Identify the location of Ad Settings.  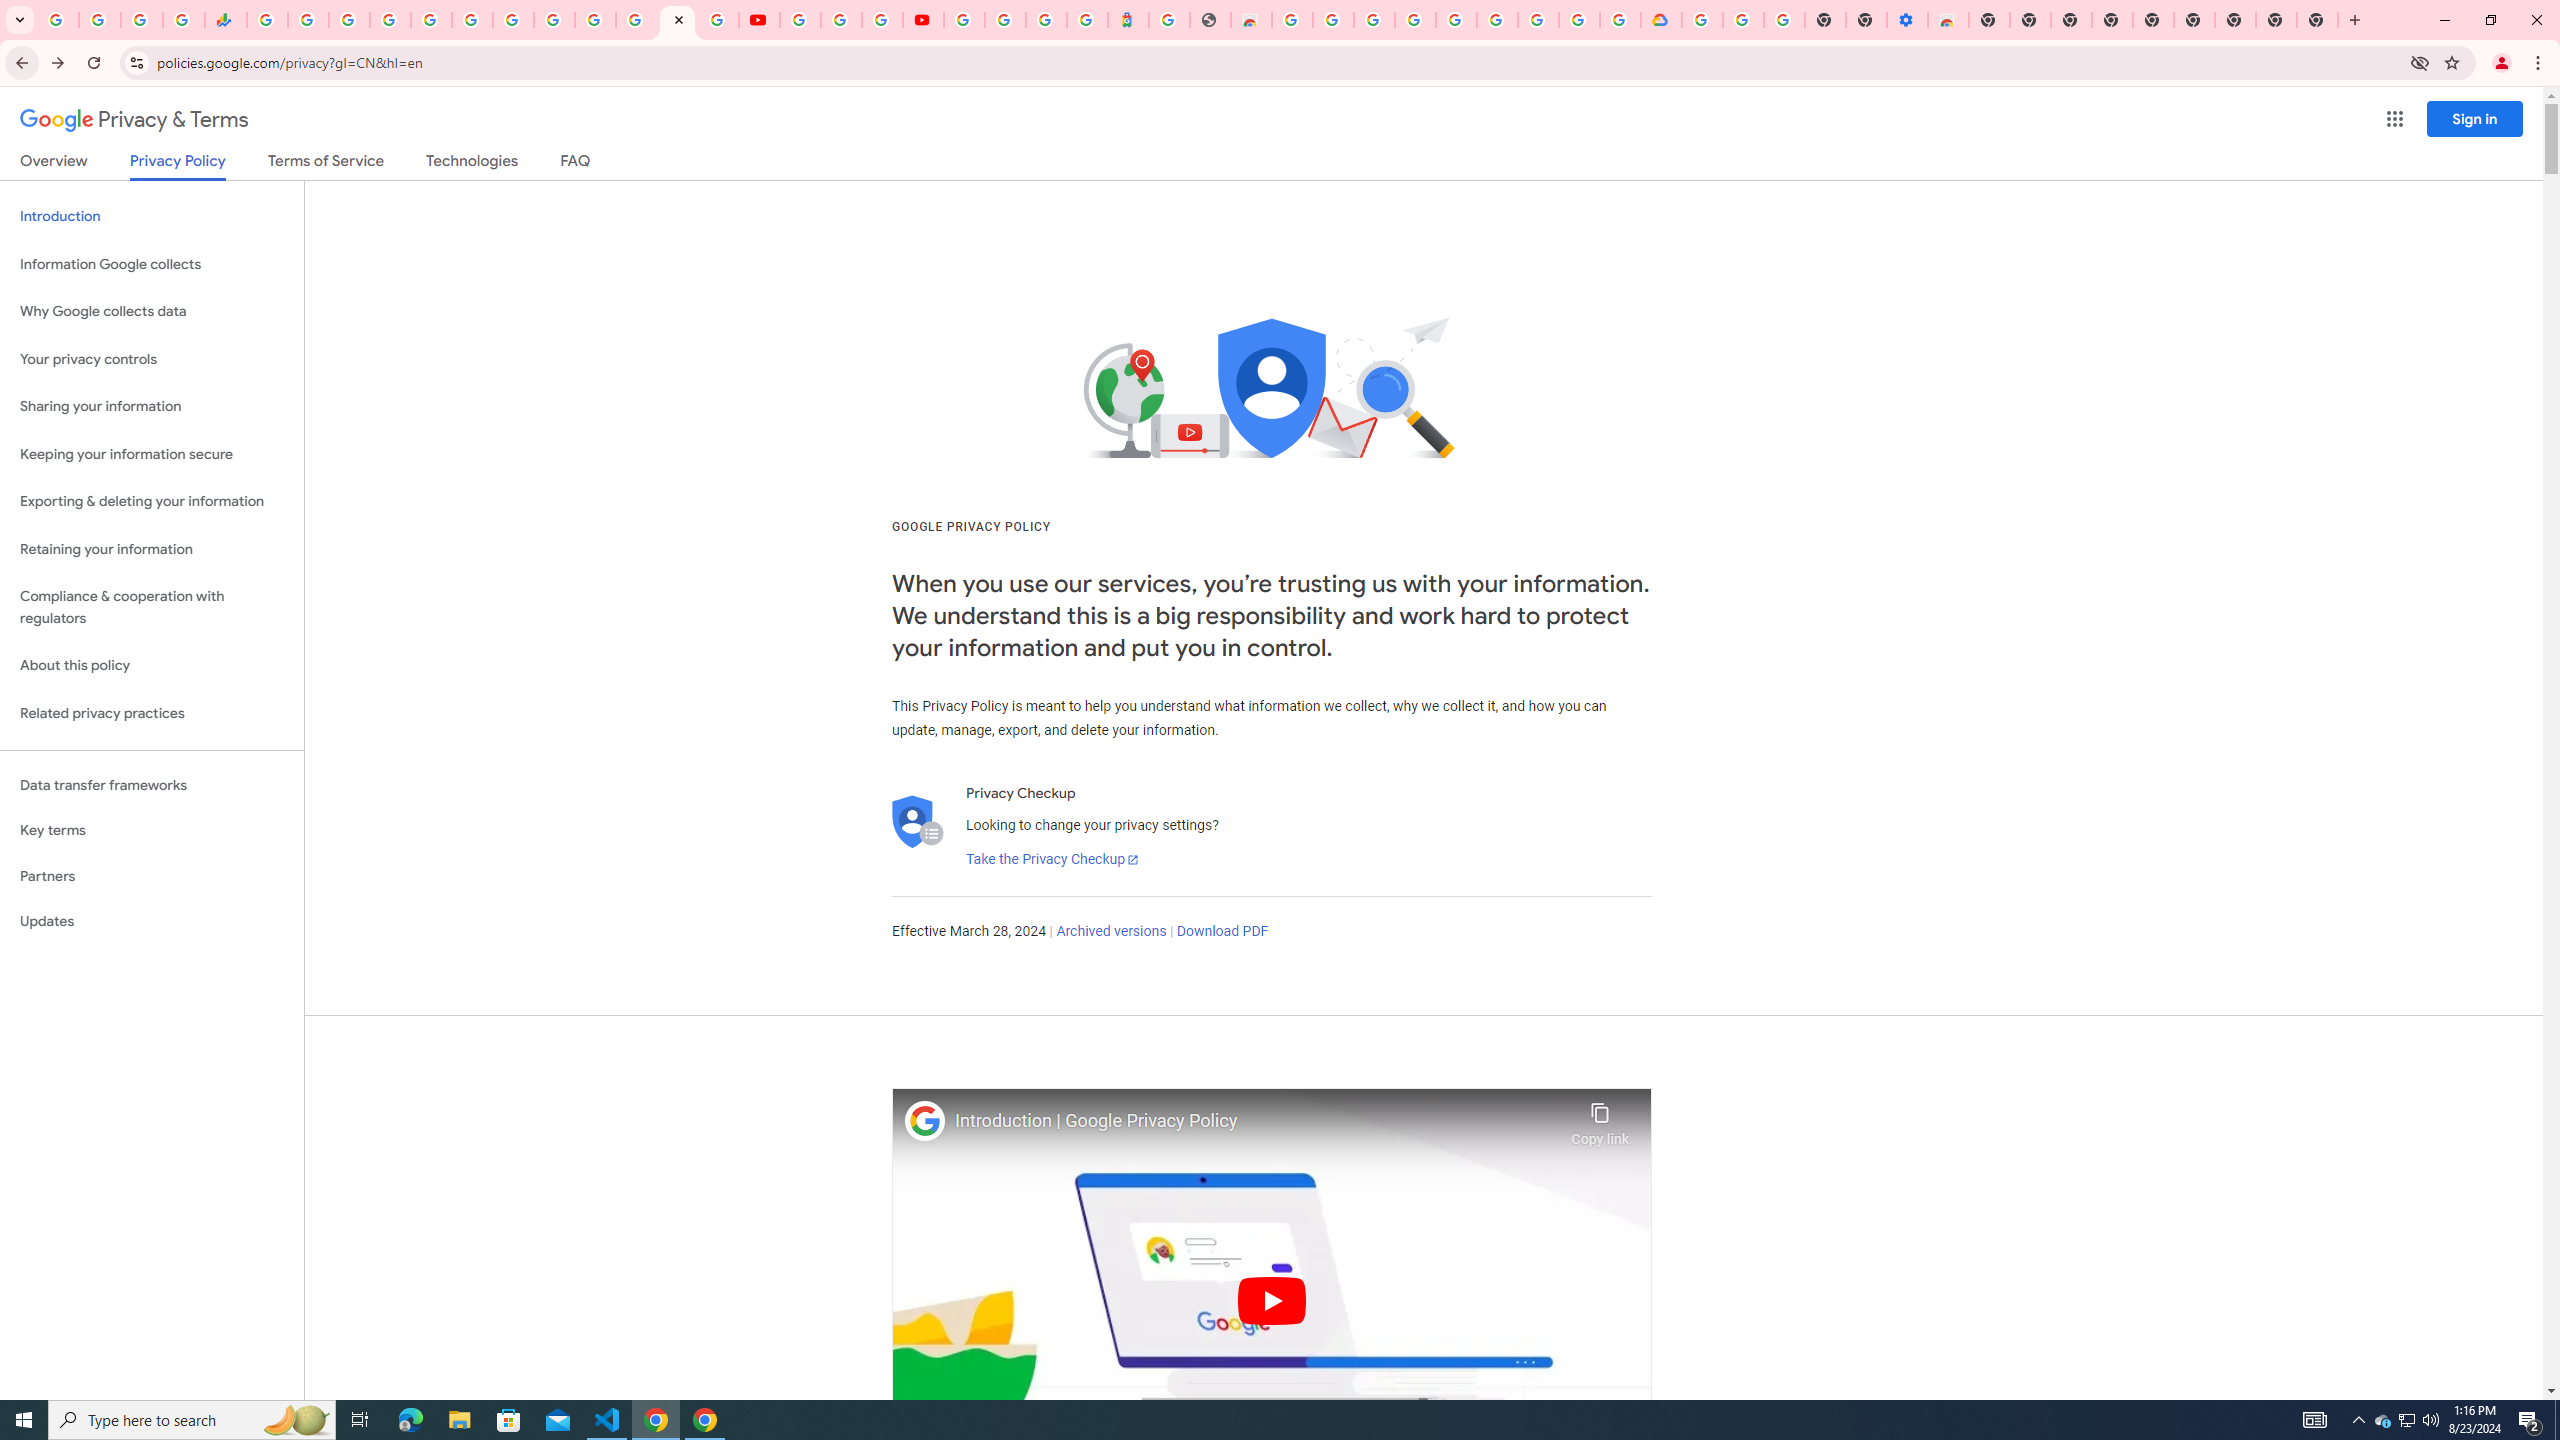
(1414, 20).